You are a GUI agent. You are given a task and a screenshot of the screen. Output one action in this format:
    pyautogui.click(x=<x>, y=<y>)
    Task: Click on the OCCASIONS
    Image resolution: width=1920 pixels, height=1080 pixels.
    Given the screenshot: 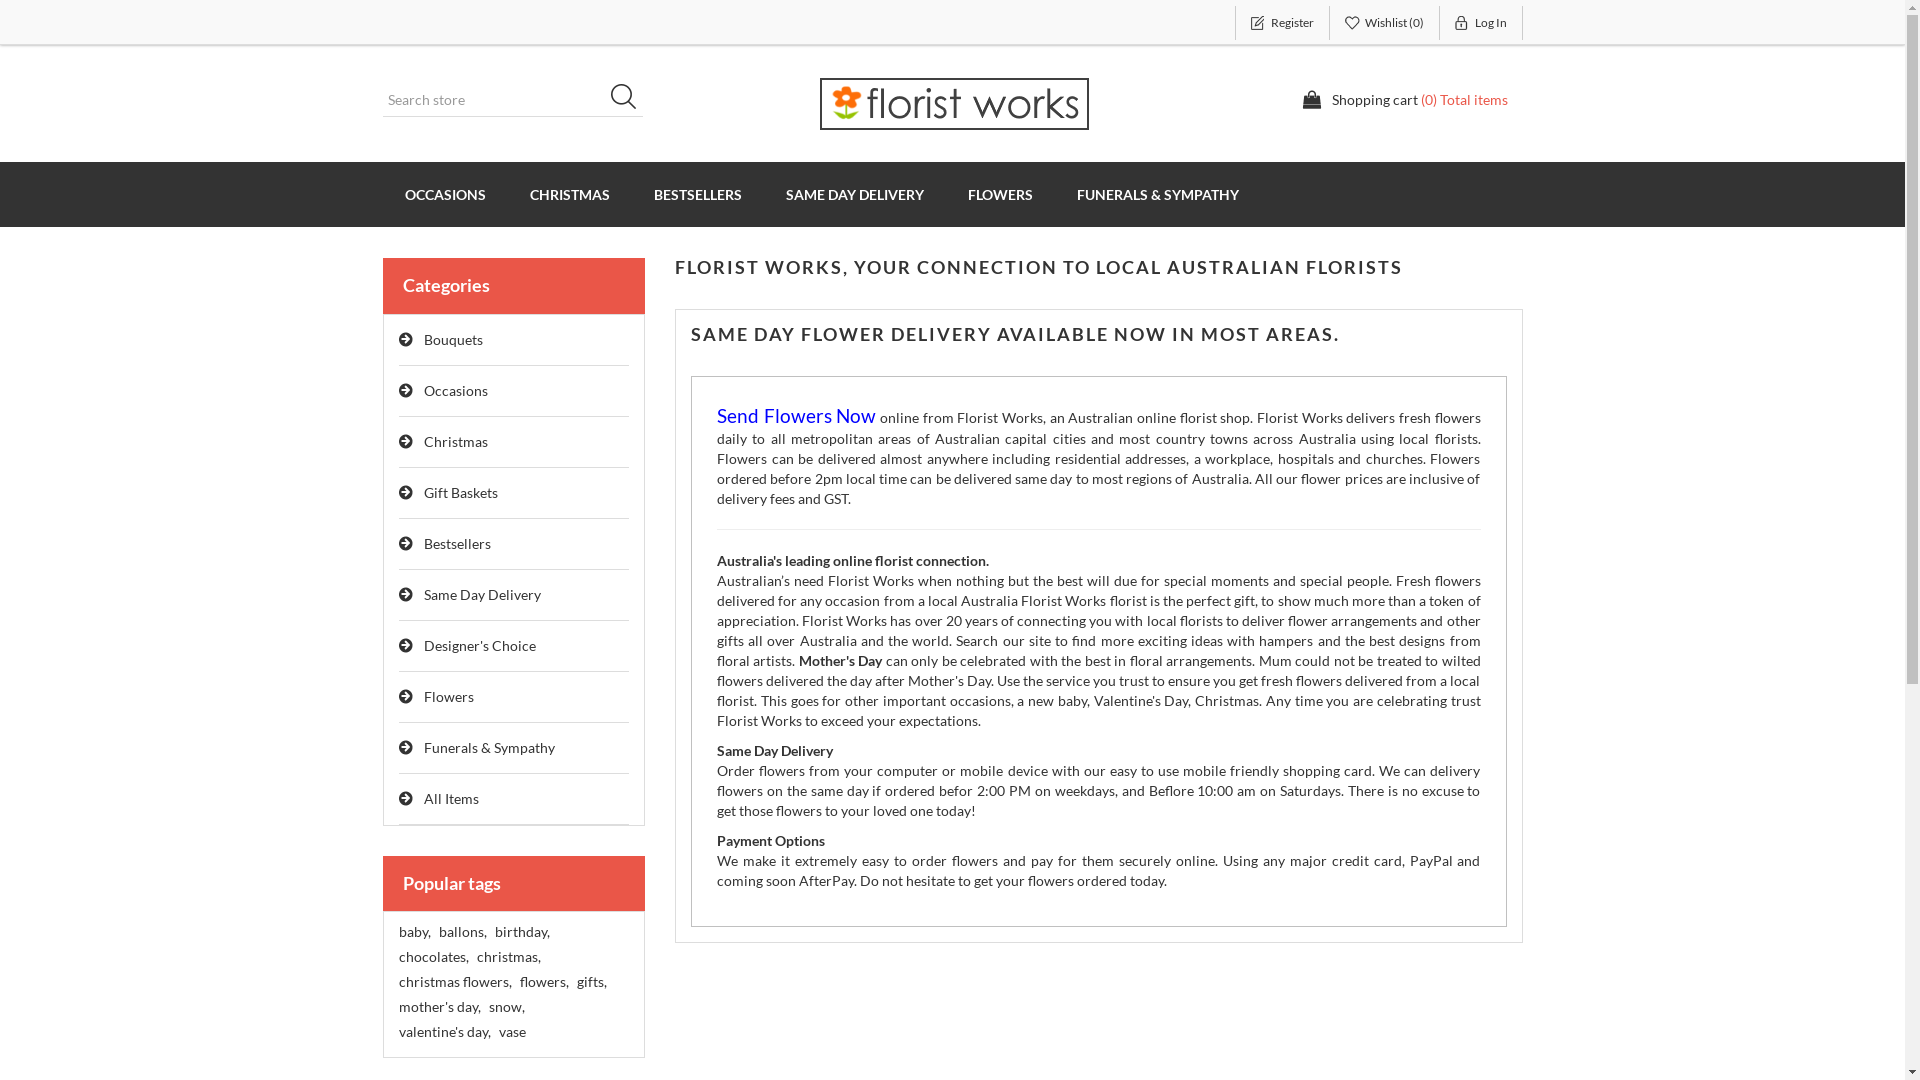 What is the action you would take?
    pyautogui.click(x=444, y=194)
    